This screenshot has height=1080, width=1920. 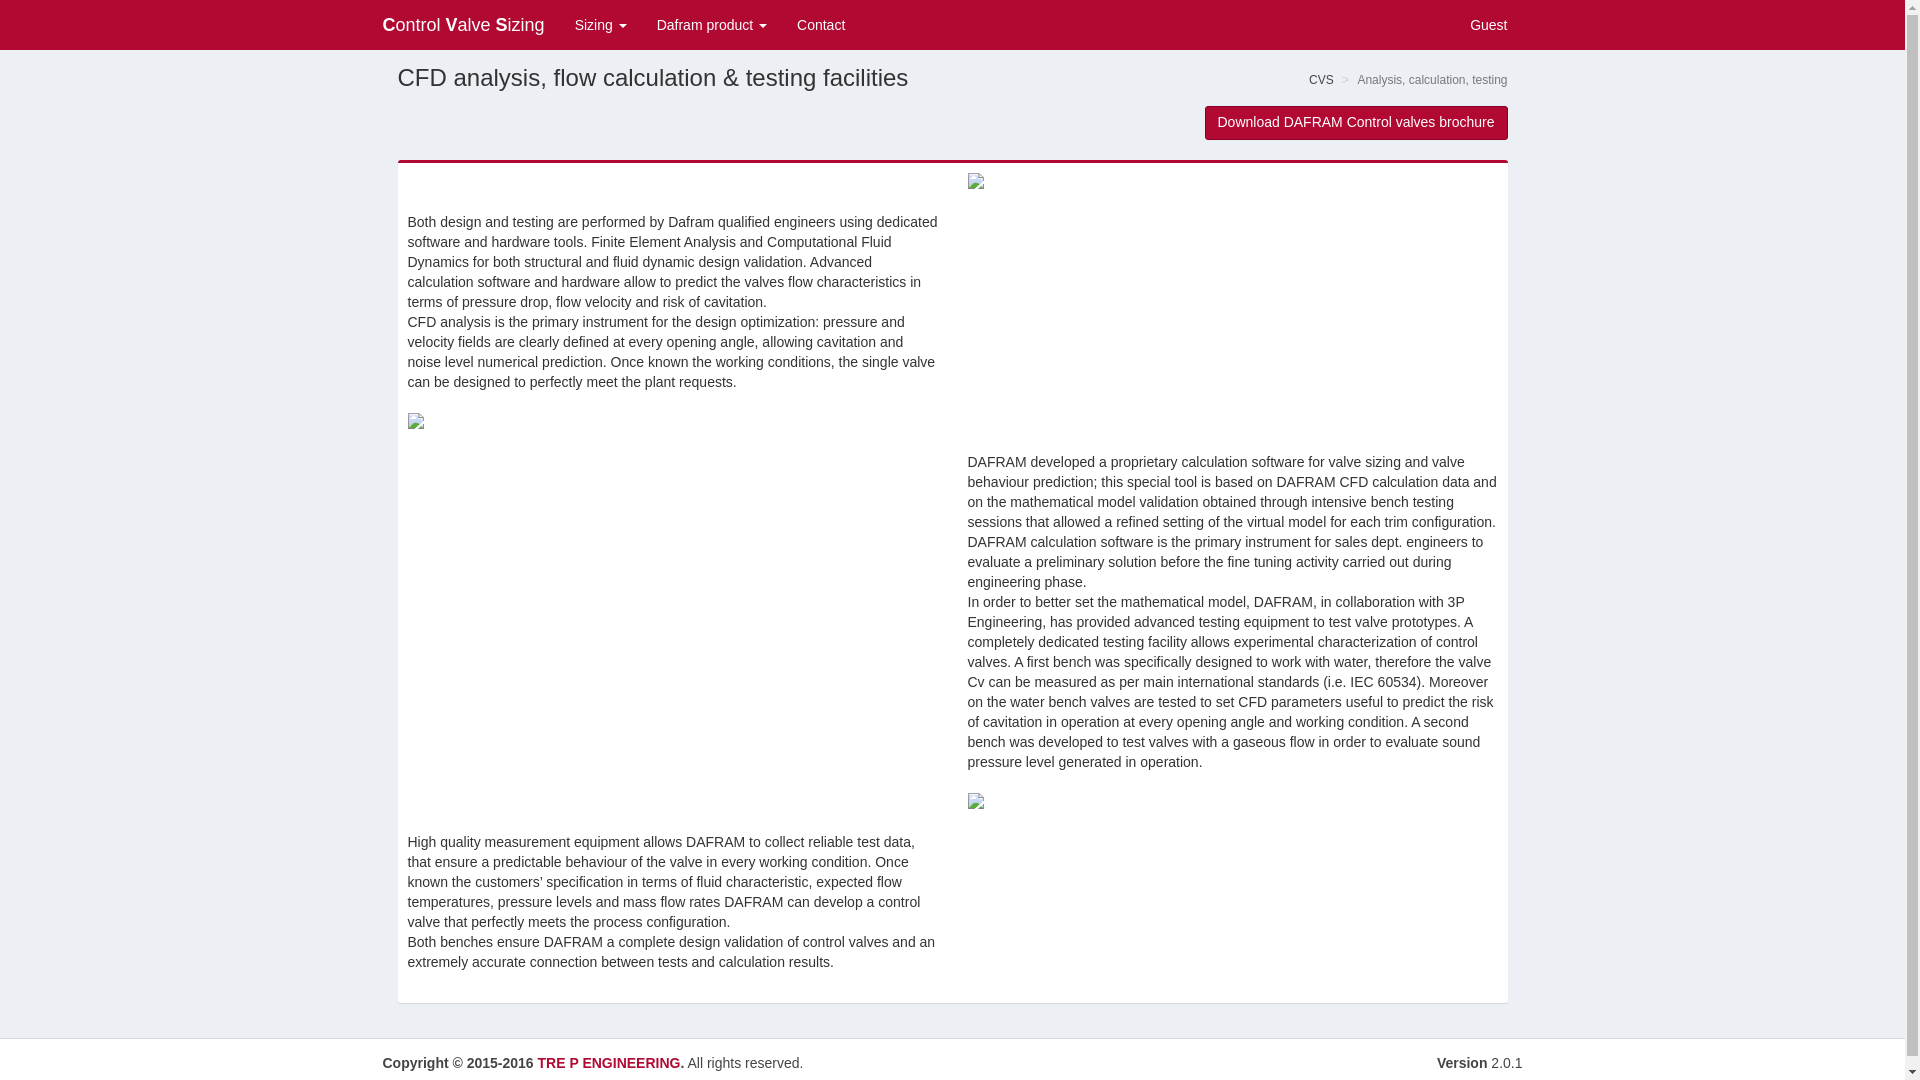 What do you see at coordinates (711, 24) in the screenshot?
I see `Dafram product` at bounding box center [711, 24].